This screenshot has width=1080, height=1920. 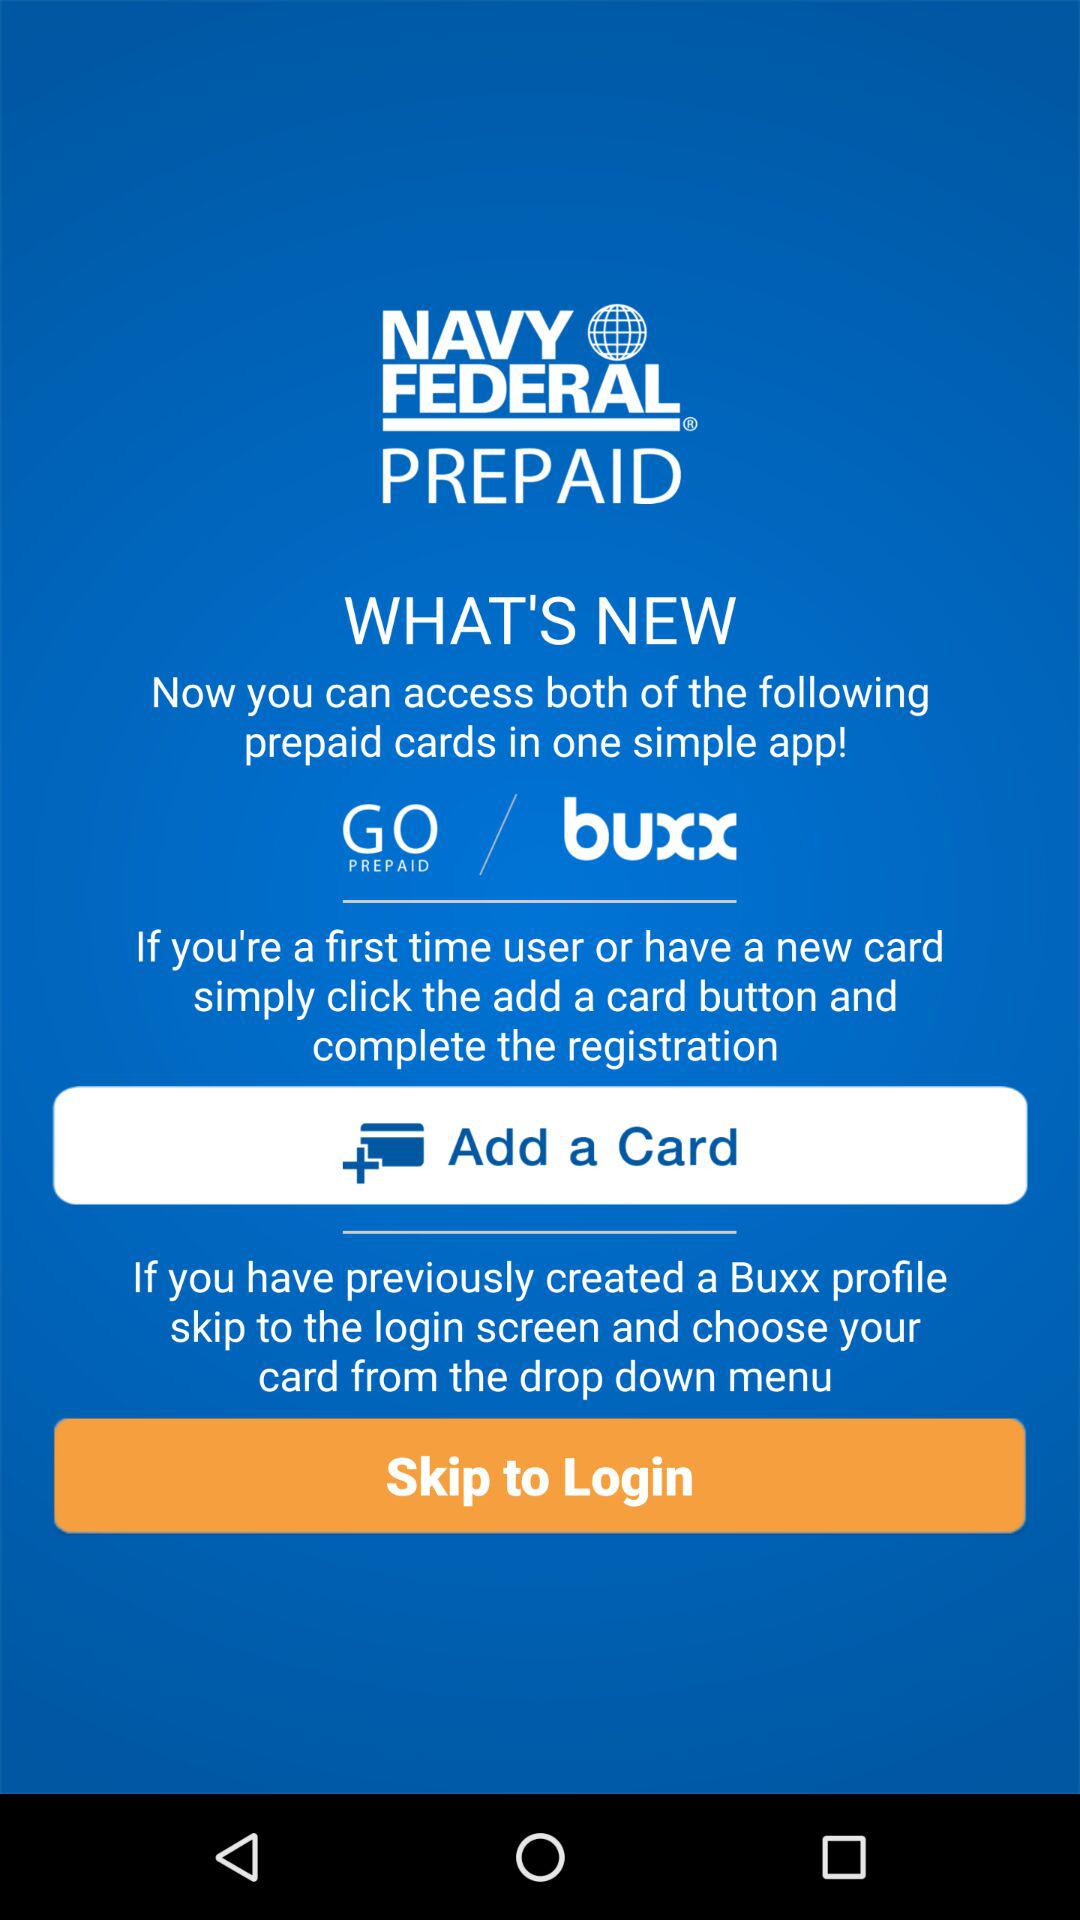 What do you see at coordinates (539, 1152) in the screenshot?
I see `add payment information` at bounding box center [539, 1152].